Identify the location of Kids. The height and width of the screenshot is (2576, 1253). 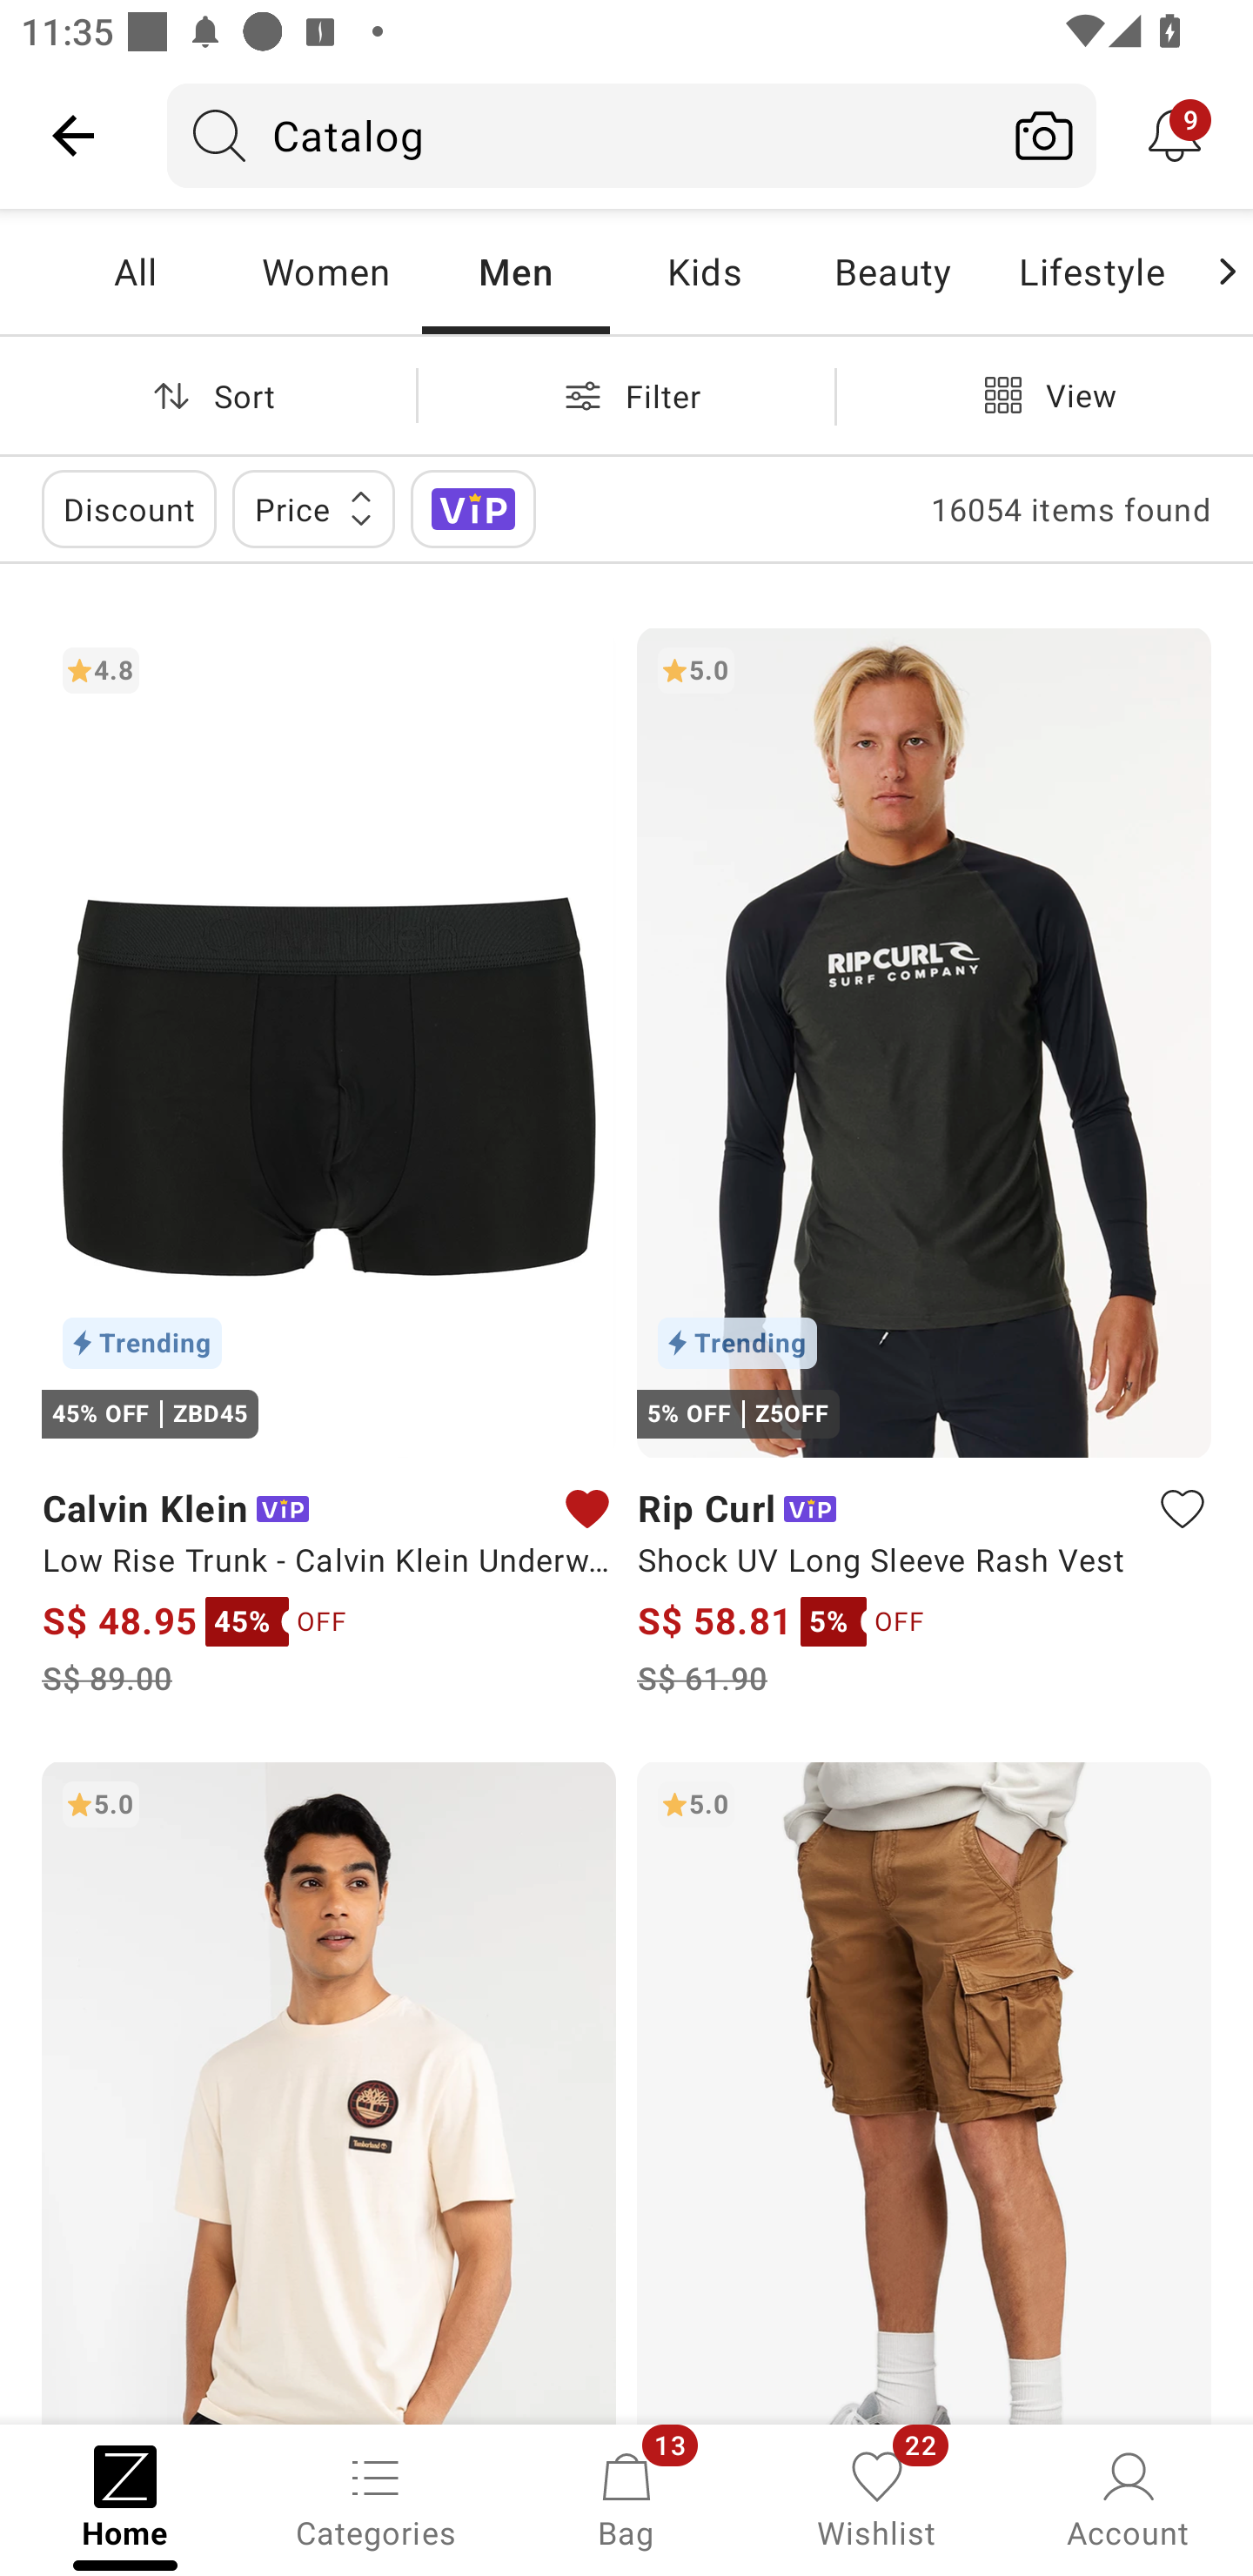
(704, 272).